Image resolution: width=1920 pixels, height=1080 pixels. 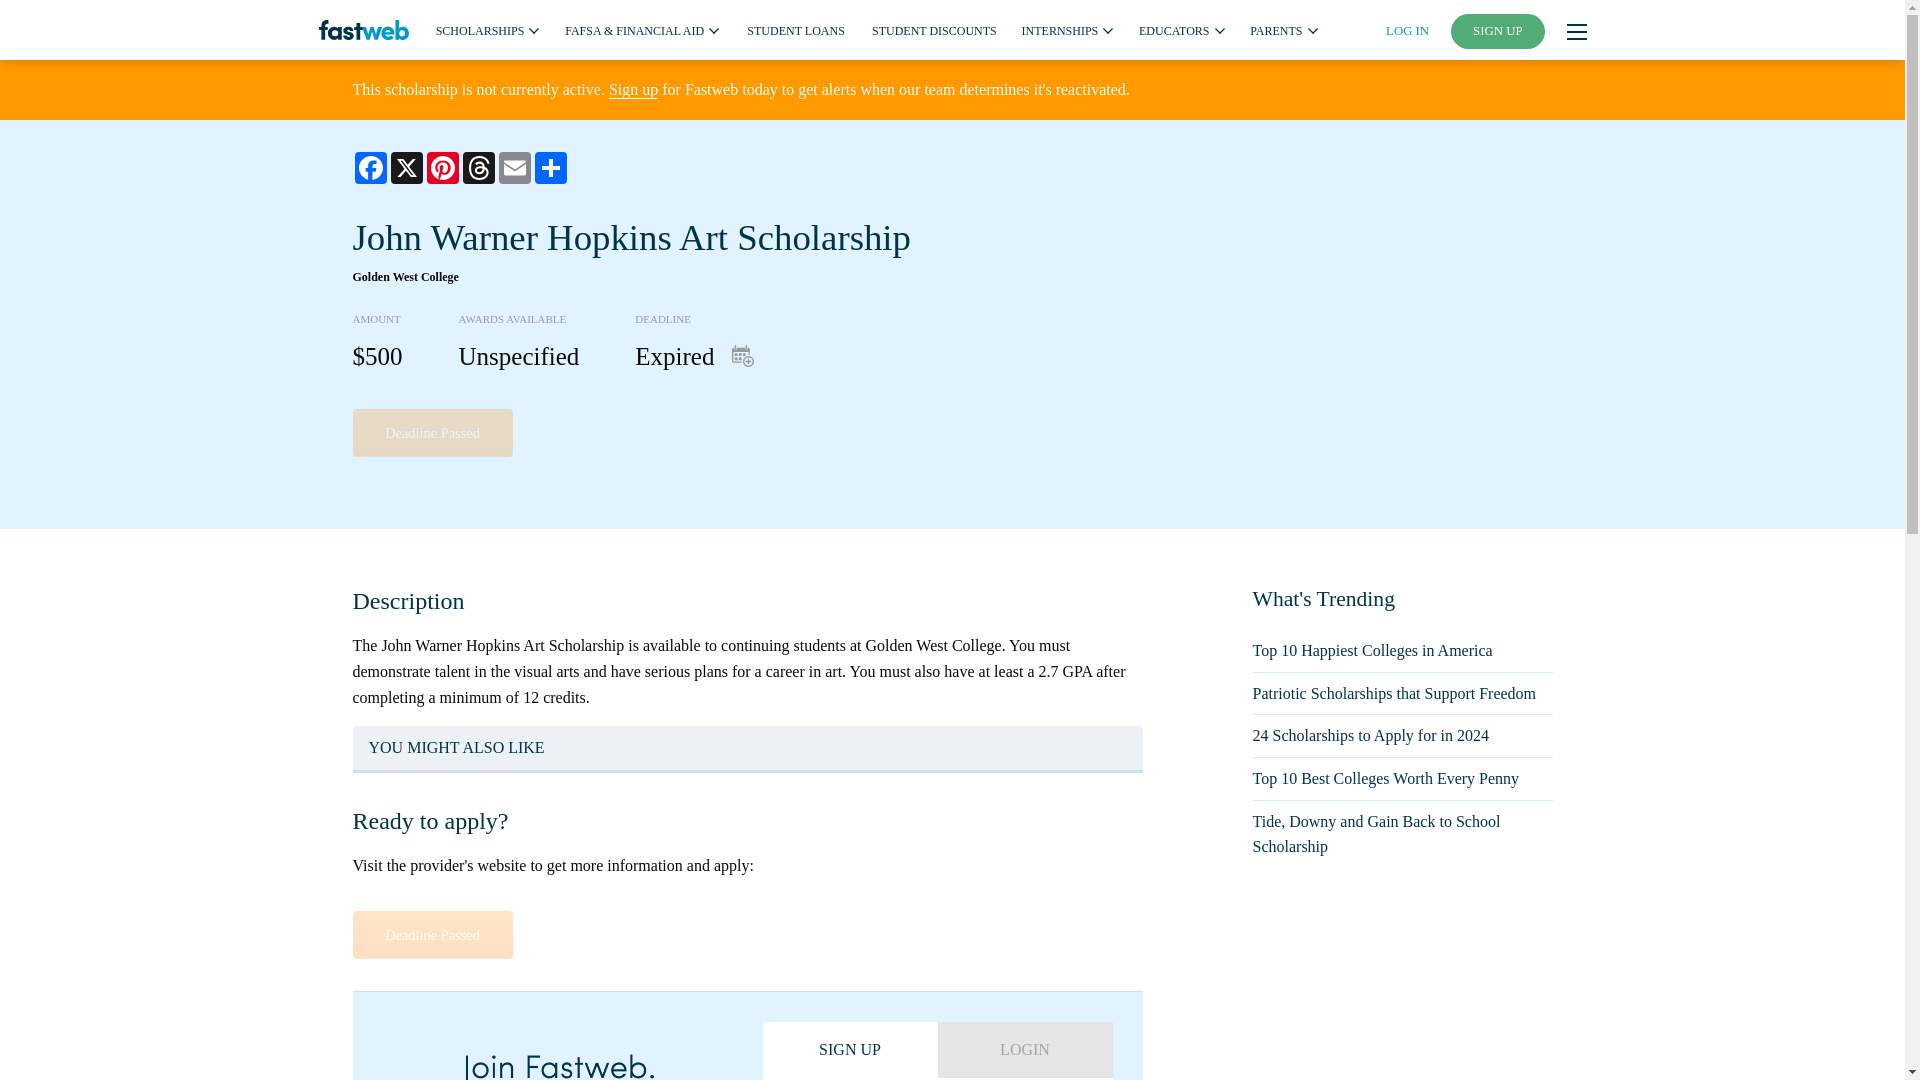 What do you see at coordinates (934, 29) in the screenshot?
I see `STUDENT DISCOUNTS` at bounding box center [934, 29].